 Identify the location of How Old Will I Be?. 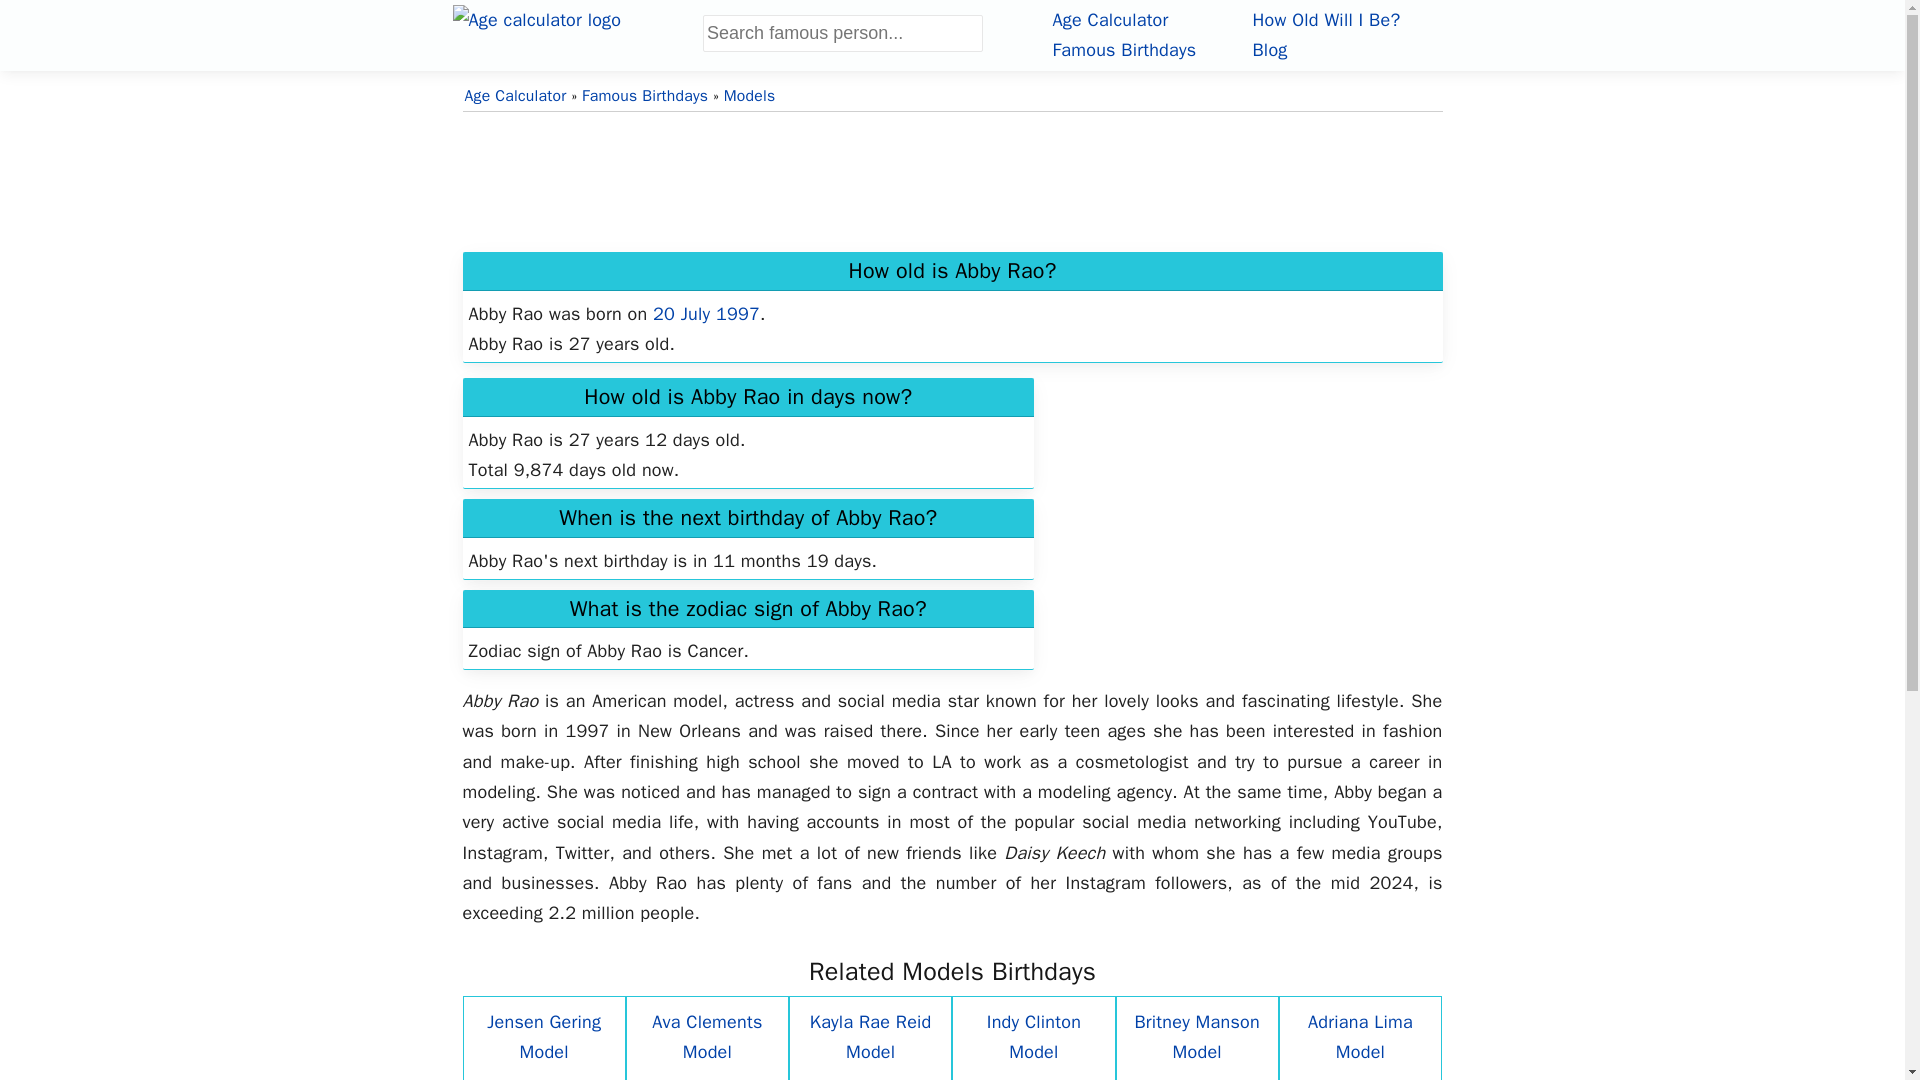
(1325, 20).